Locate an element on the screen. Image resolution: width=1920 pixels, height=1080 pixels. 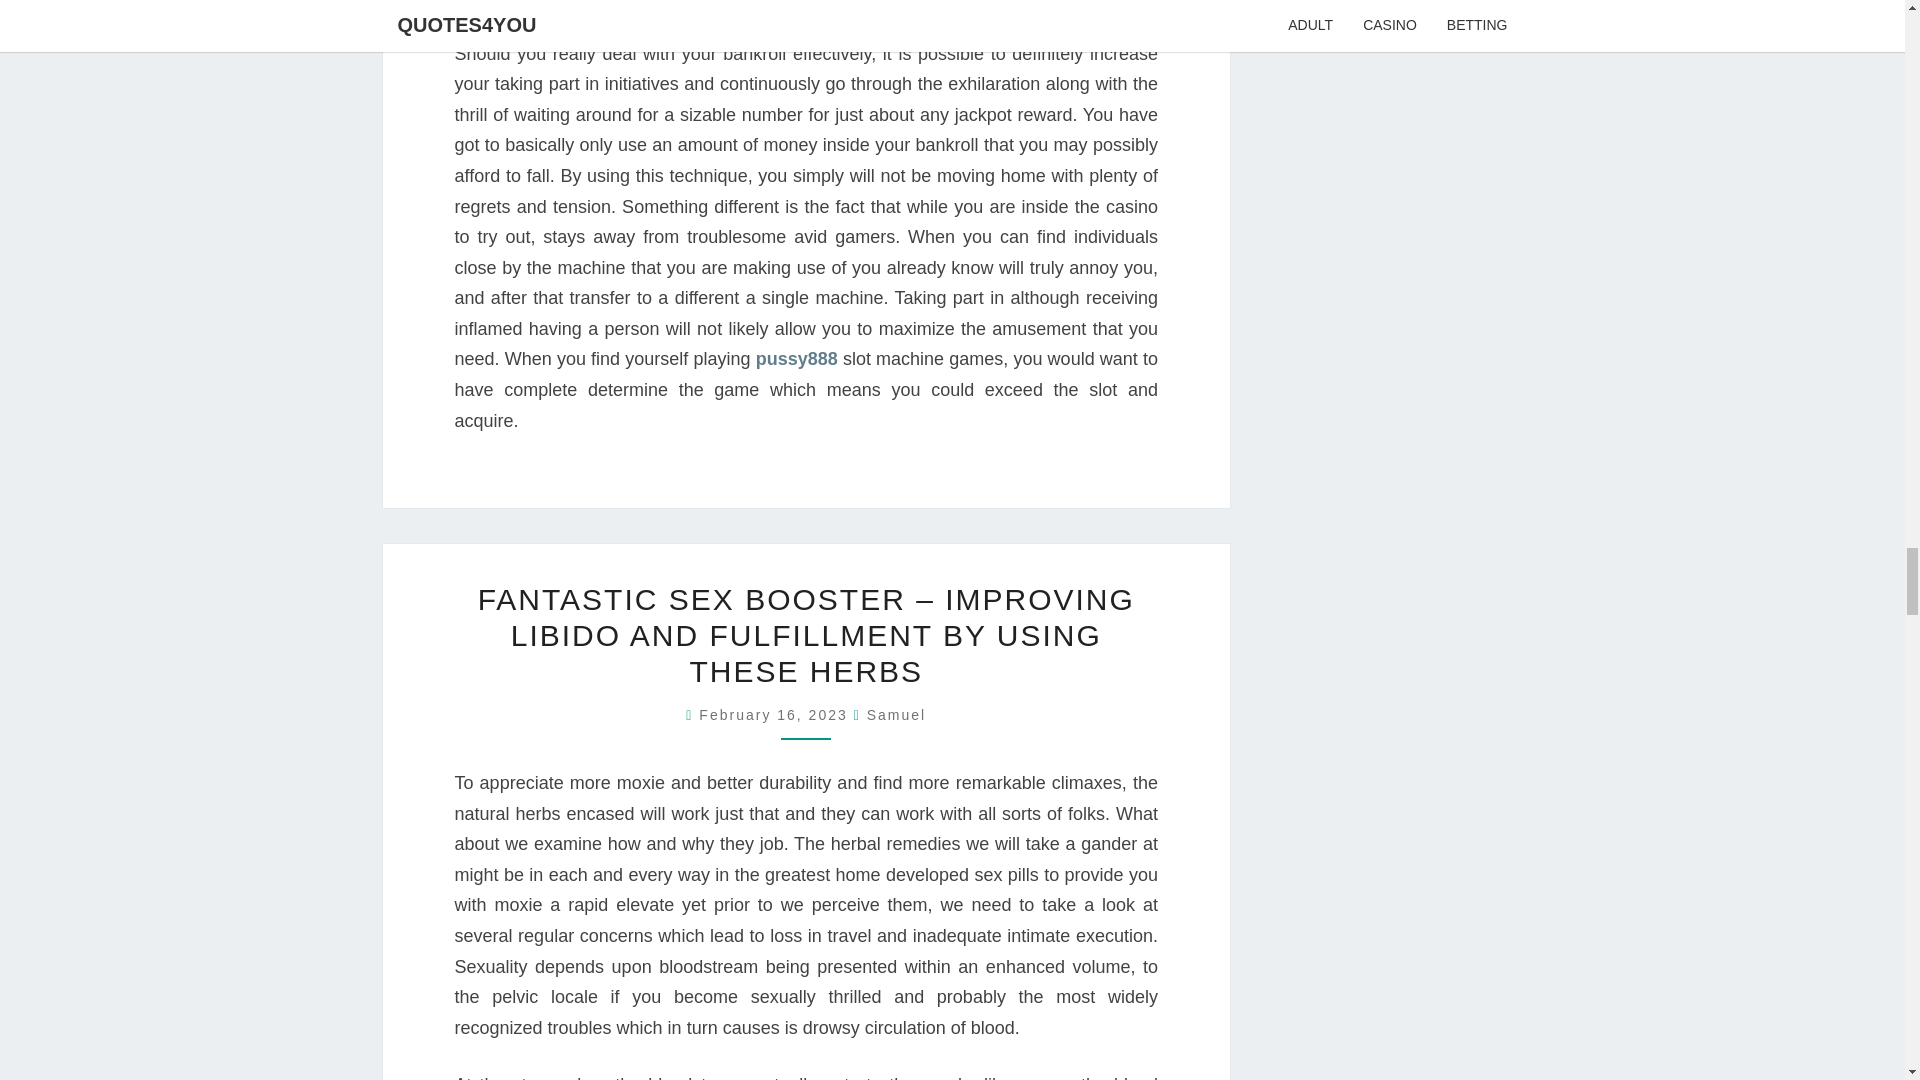
Samuel is located at coordinates (896, 714).